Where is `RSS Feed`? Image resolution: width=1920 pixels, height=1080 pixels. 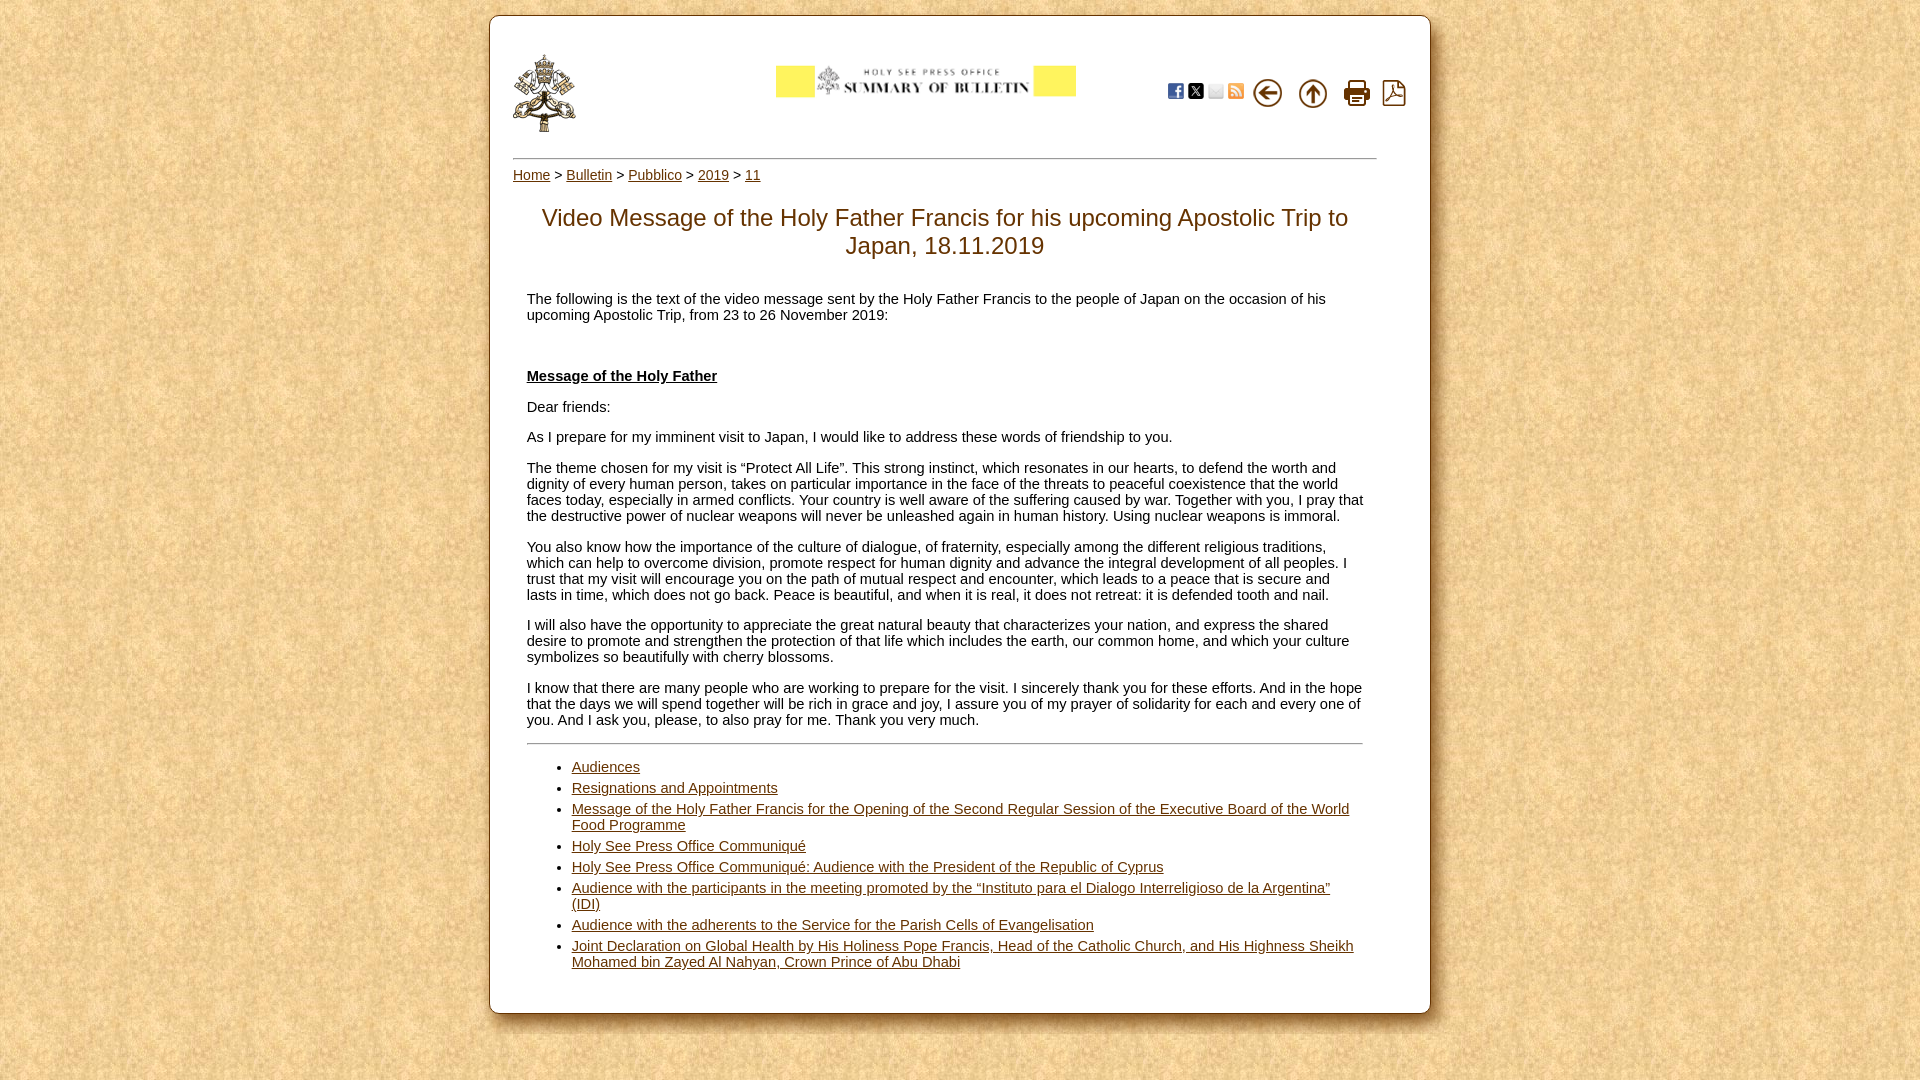 RSS Feed is located at coordinates (1236, 91).